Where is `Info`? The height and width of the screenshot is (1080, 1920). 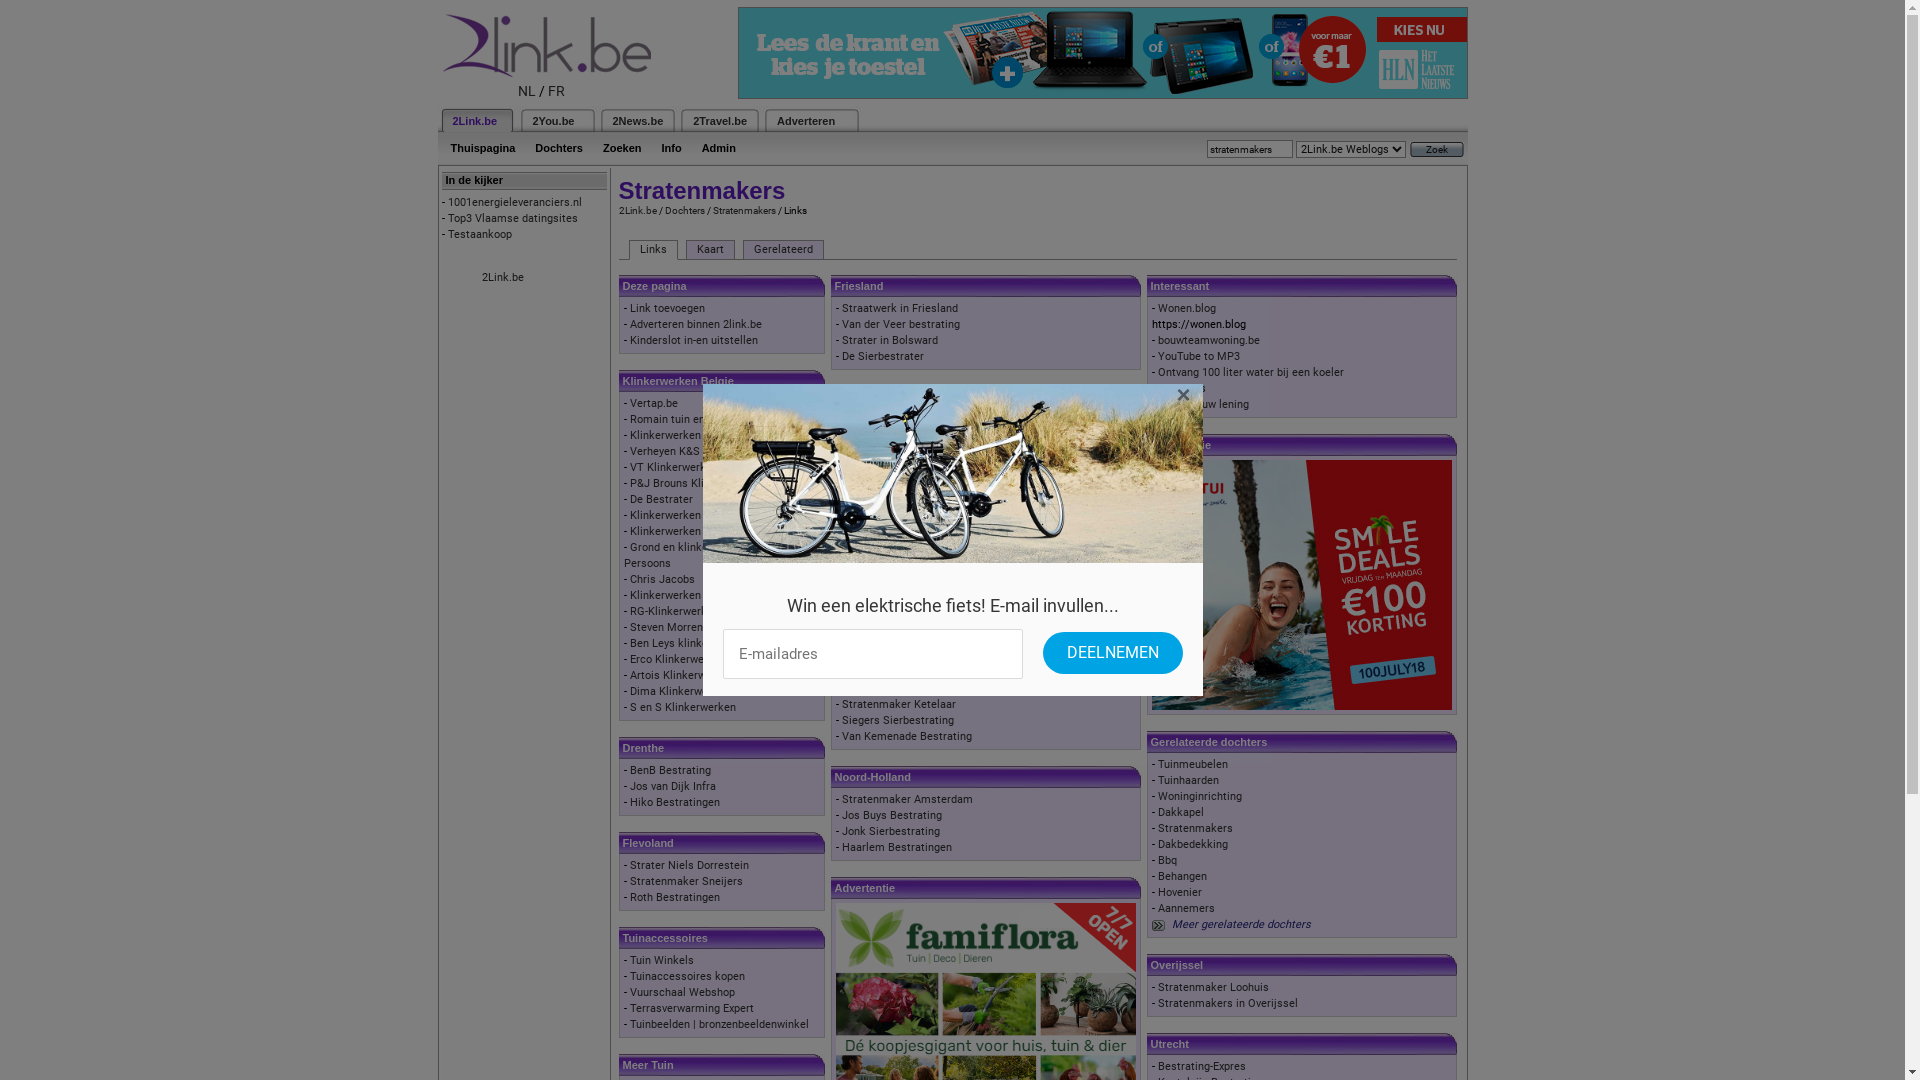 Info is located at coordinates (671, 148).